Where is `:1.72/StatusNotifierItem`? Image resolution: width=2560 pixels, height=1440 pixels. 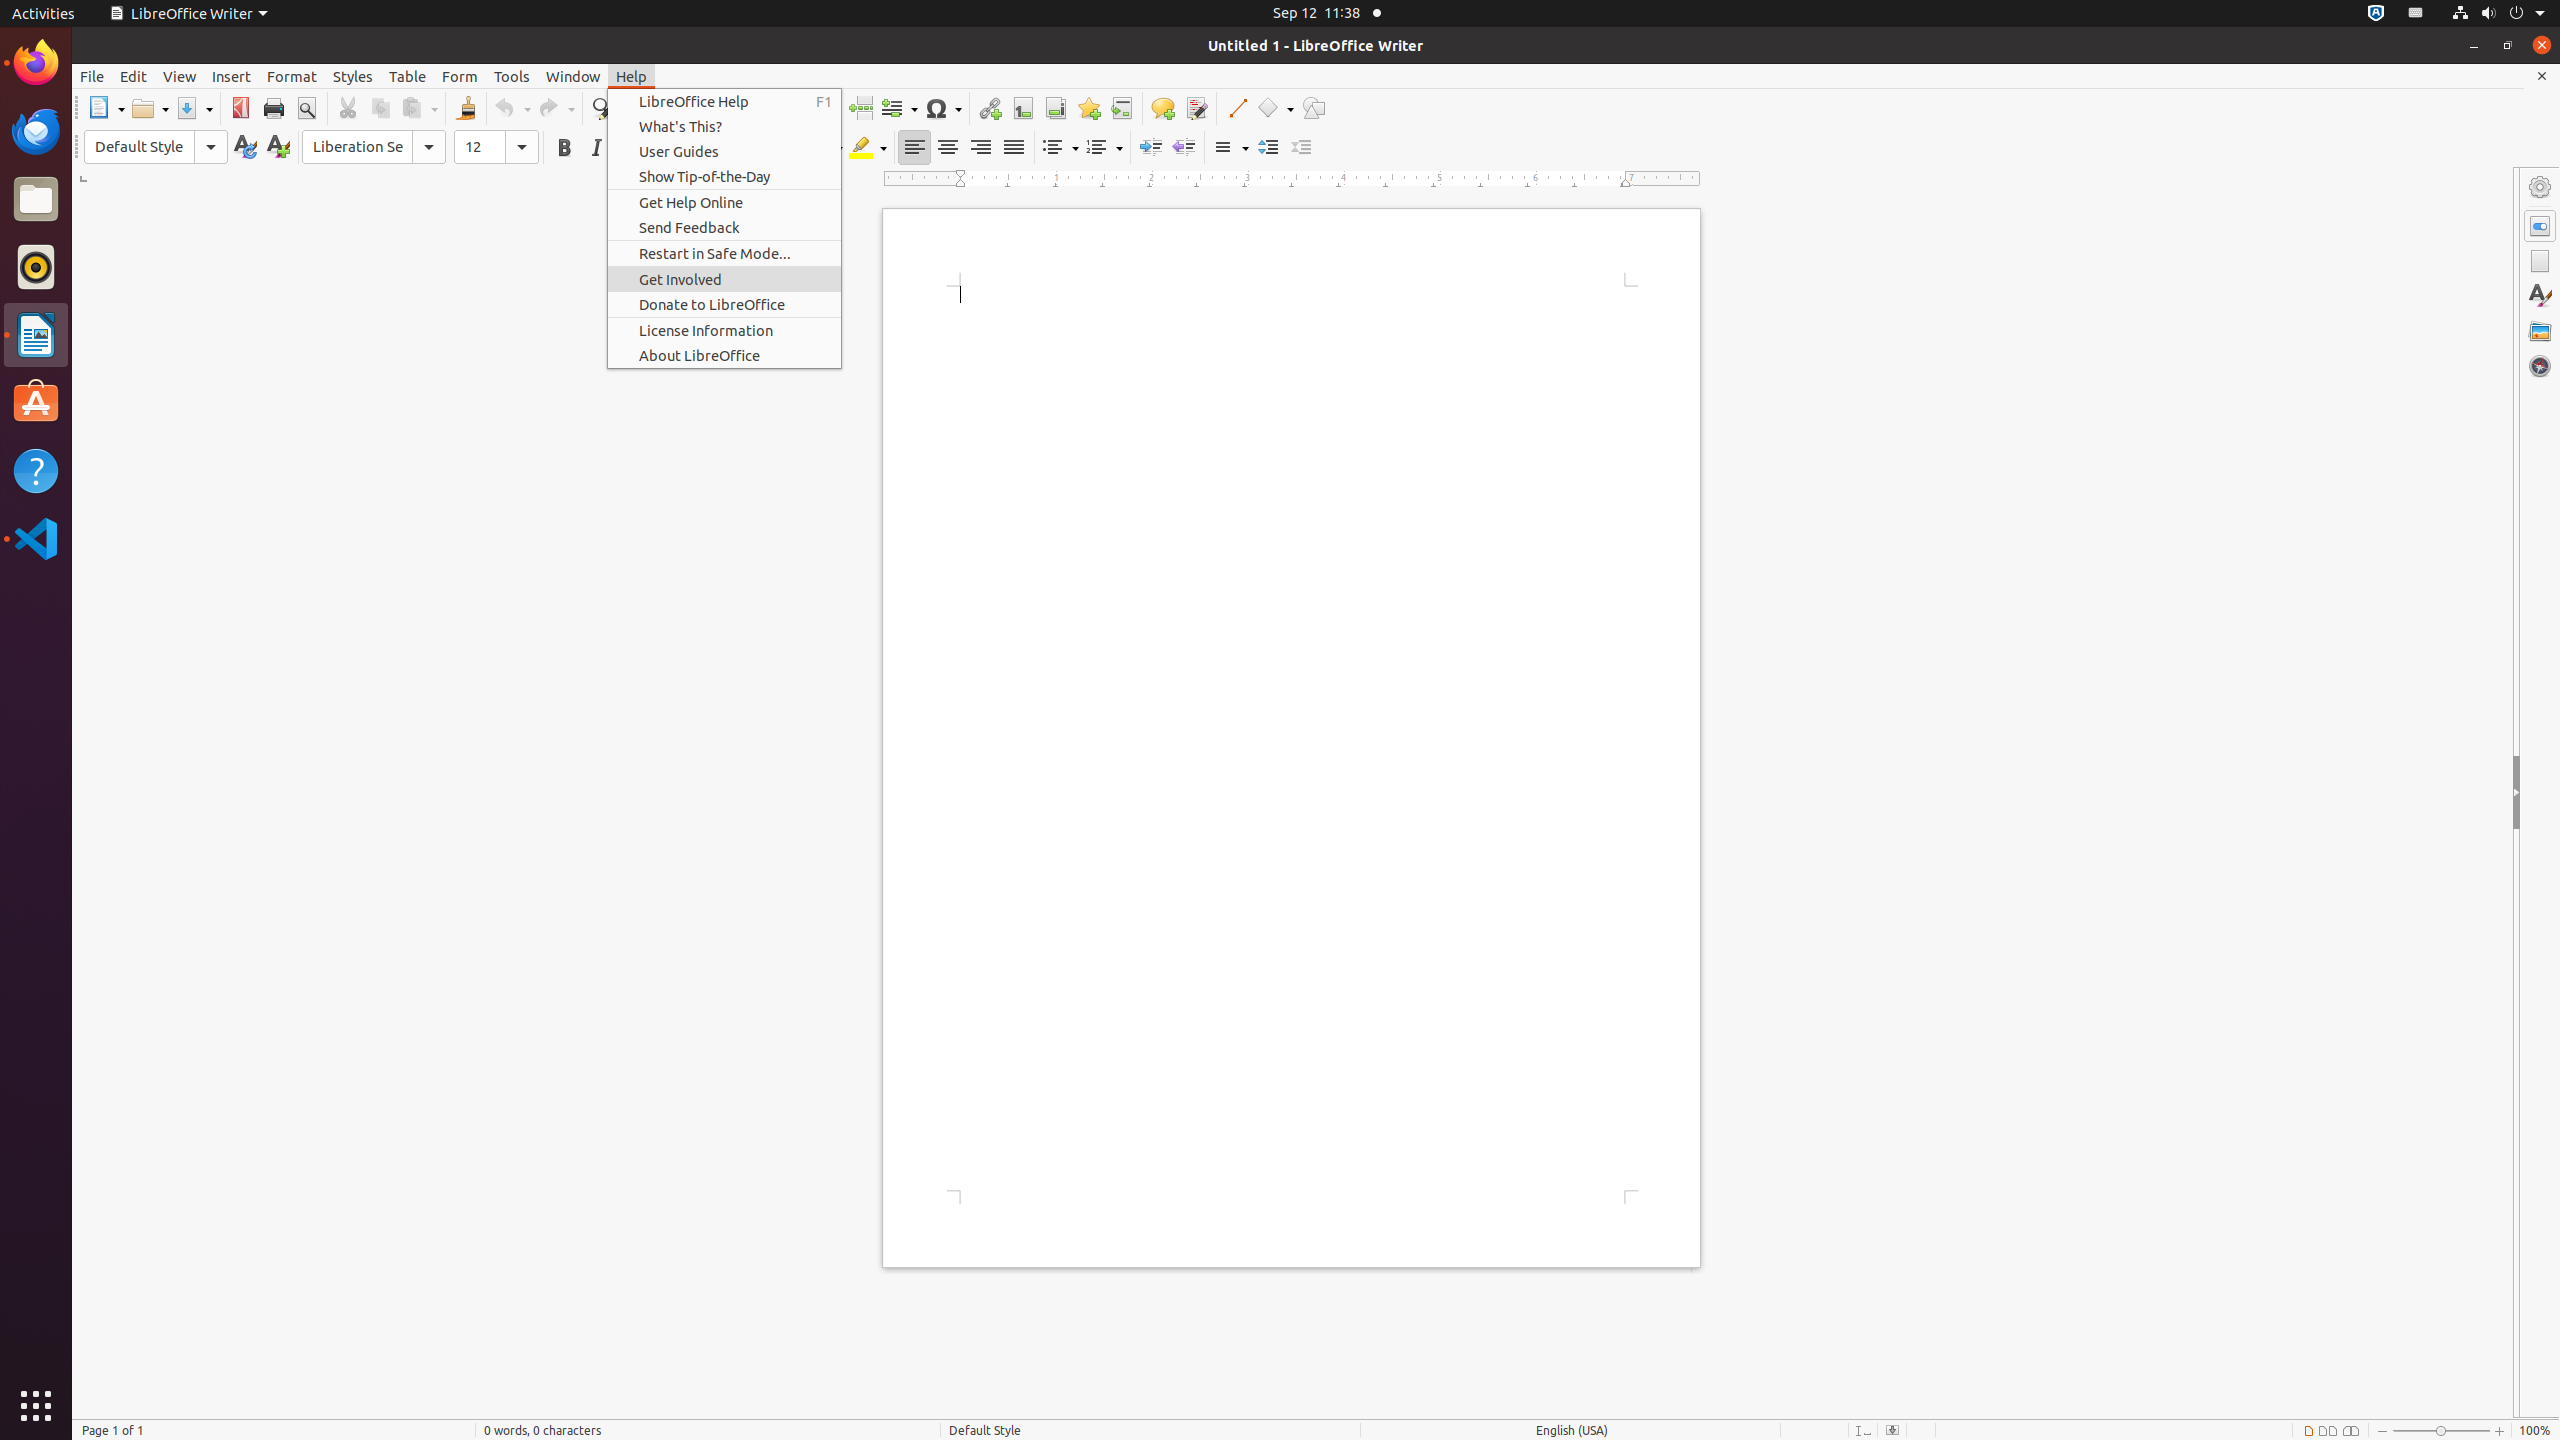 :1.72/StatusNotifierItem is located at coordinates (2376, 14).